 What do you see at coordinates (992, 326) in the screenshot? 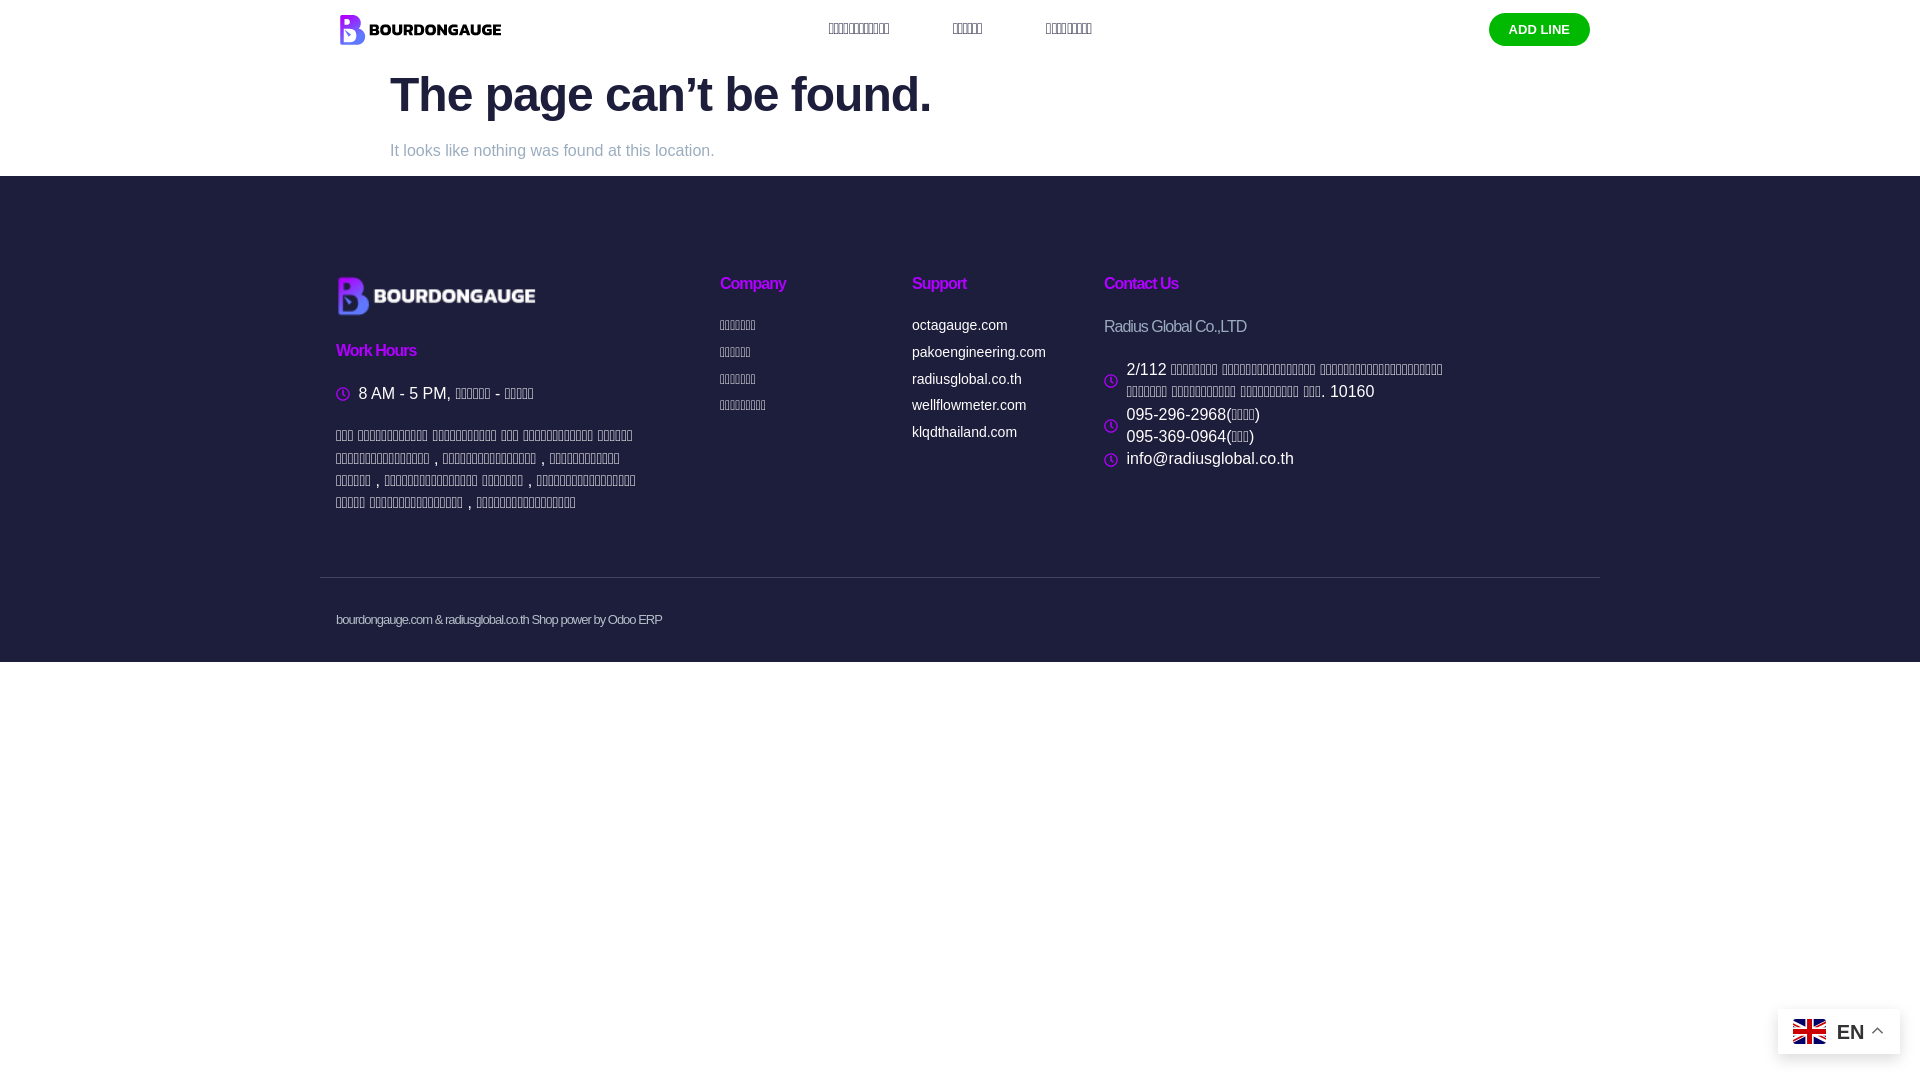
I see `octagauge.com` at bounding box center [992, 326].